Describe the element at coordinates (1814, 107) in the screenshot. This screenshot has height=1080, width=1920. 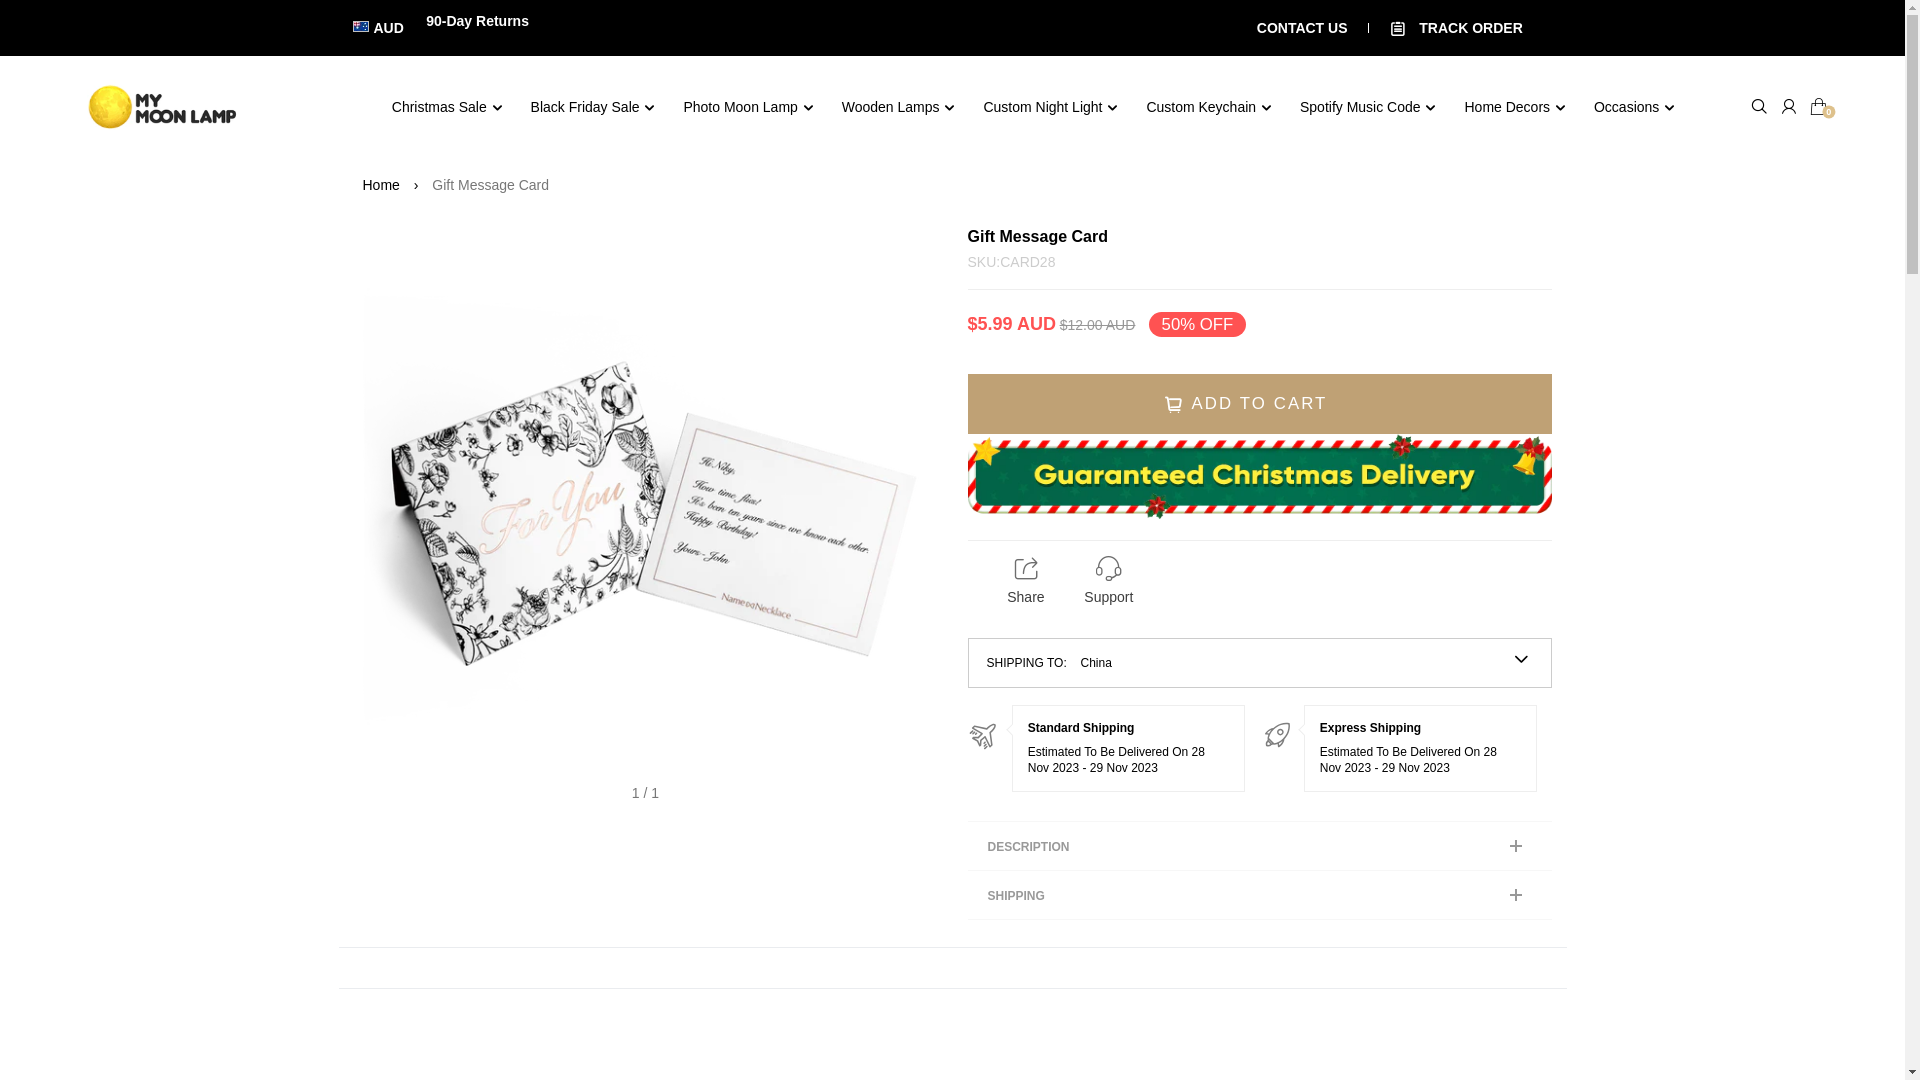
I see `0` at that location.